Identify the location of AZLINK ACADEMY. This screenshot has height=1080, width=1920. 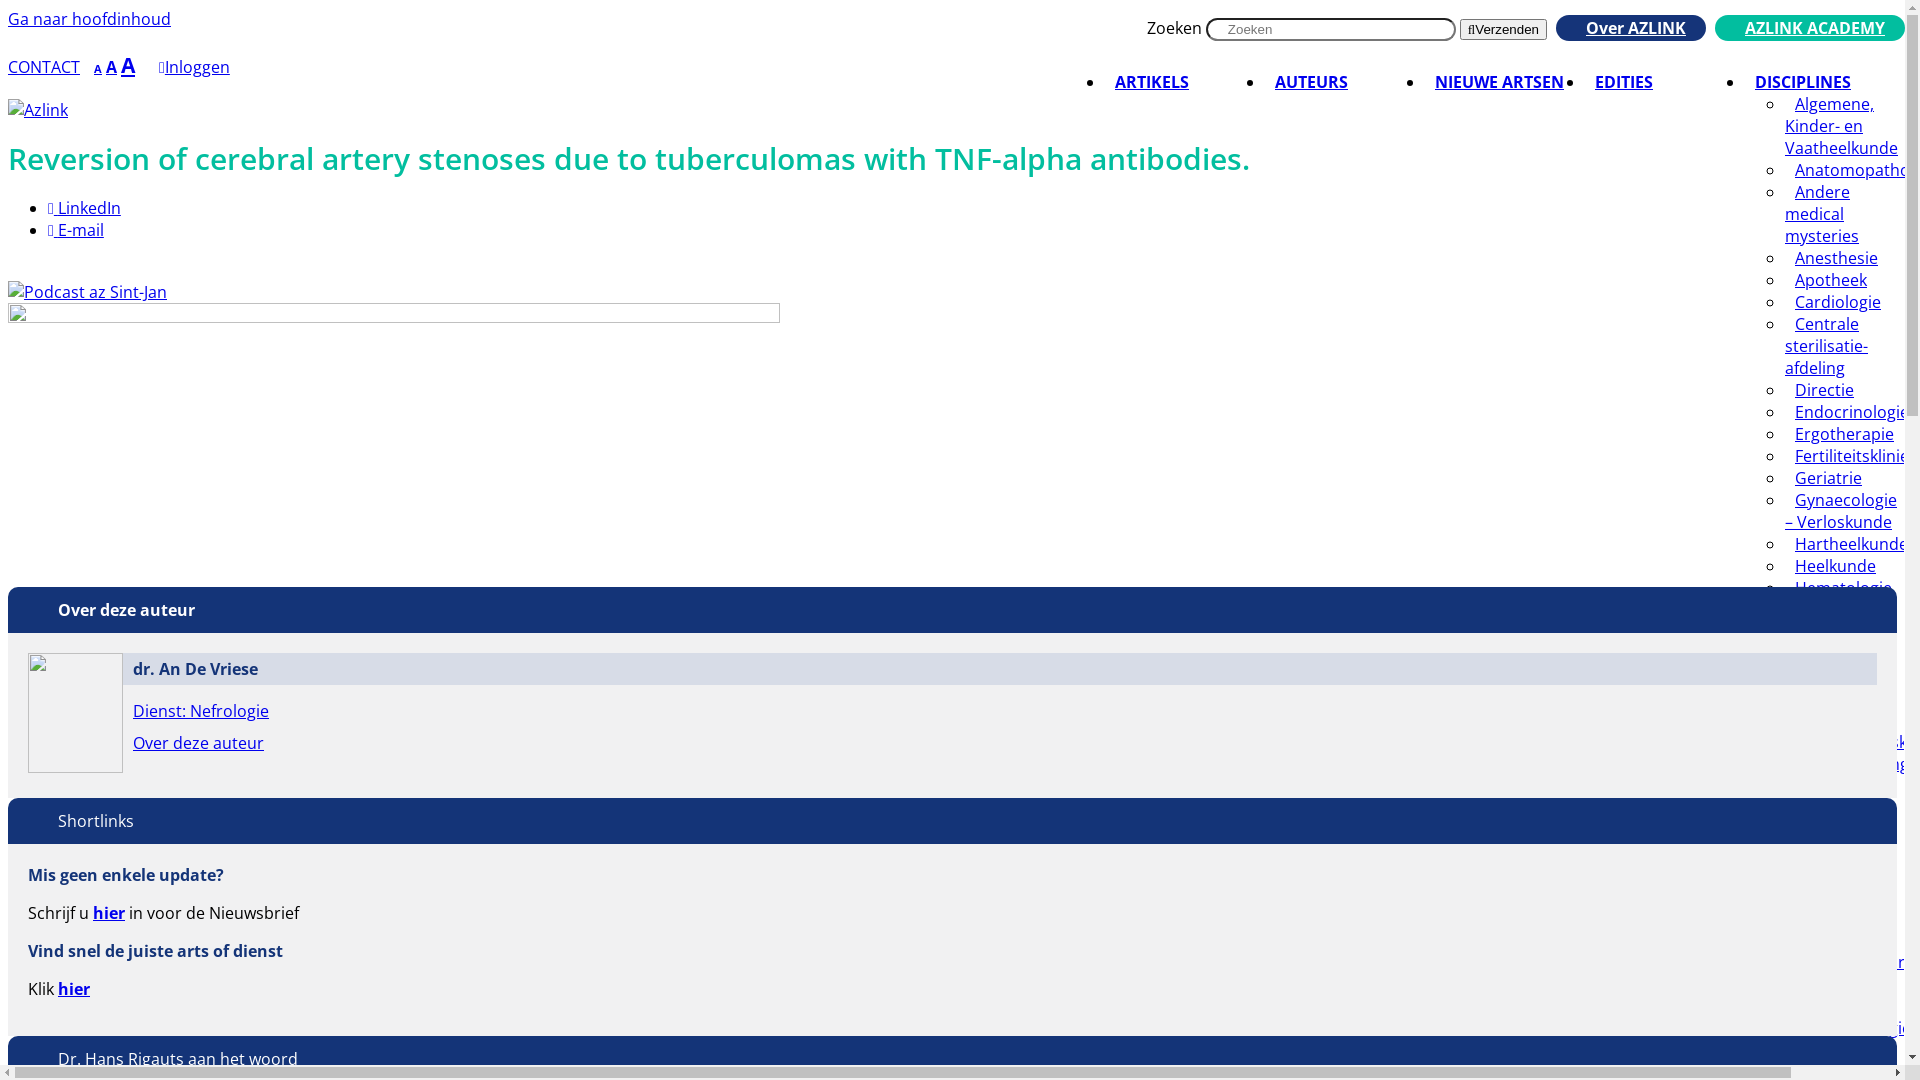
(1810, 28).